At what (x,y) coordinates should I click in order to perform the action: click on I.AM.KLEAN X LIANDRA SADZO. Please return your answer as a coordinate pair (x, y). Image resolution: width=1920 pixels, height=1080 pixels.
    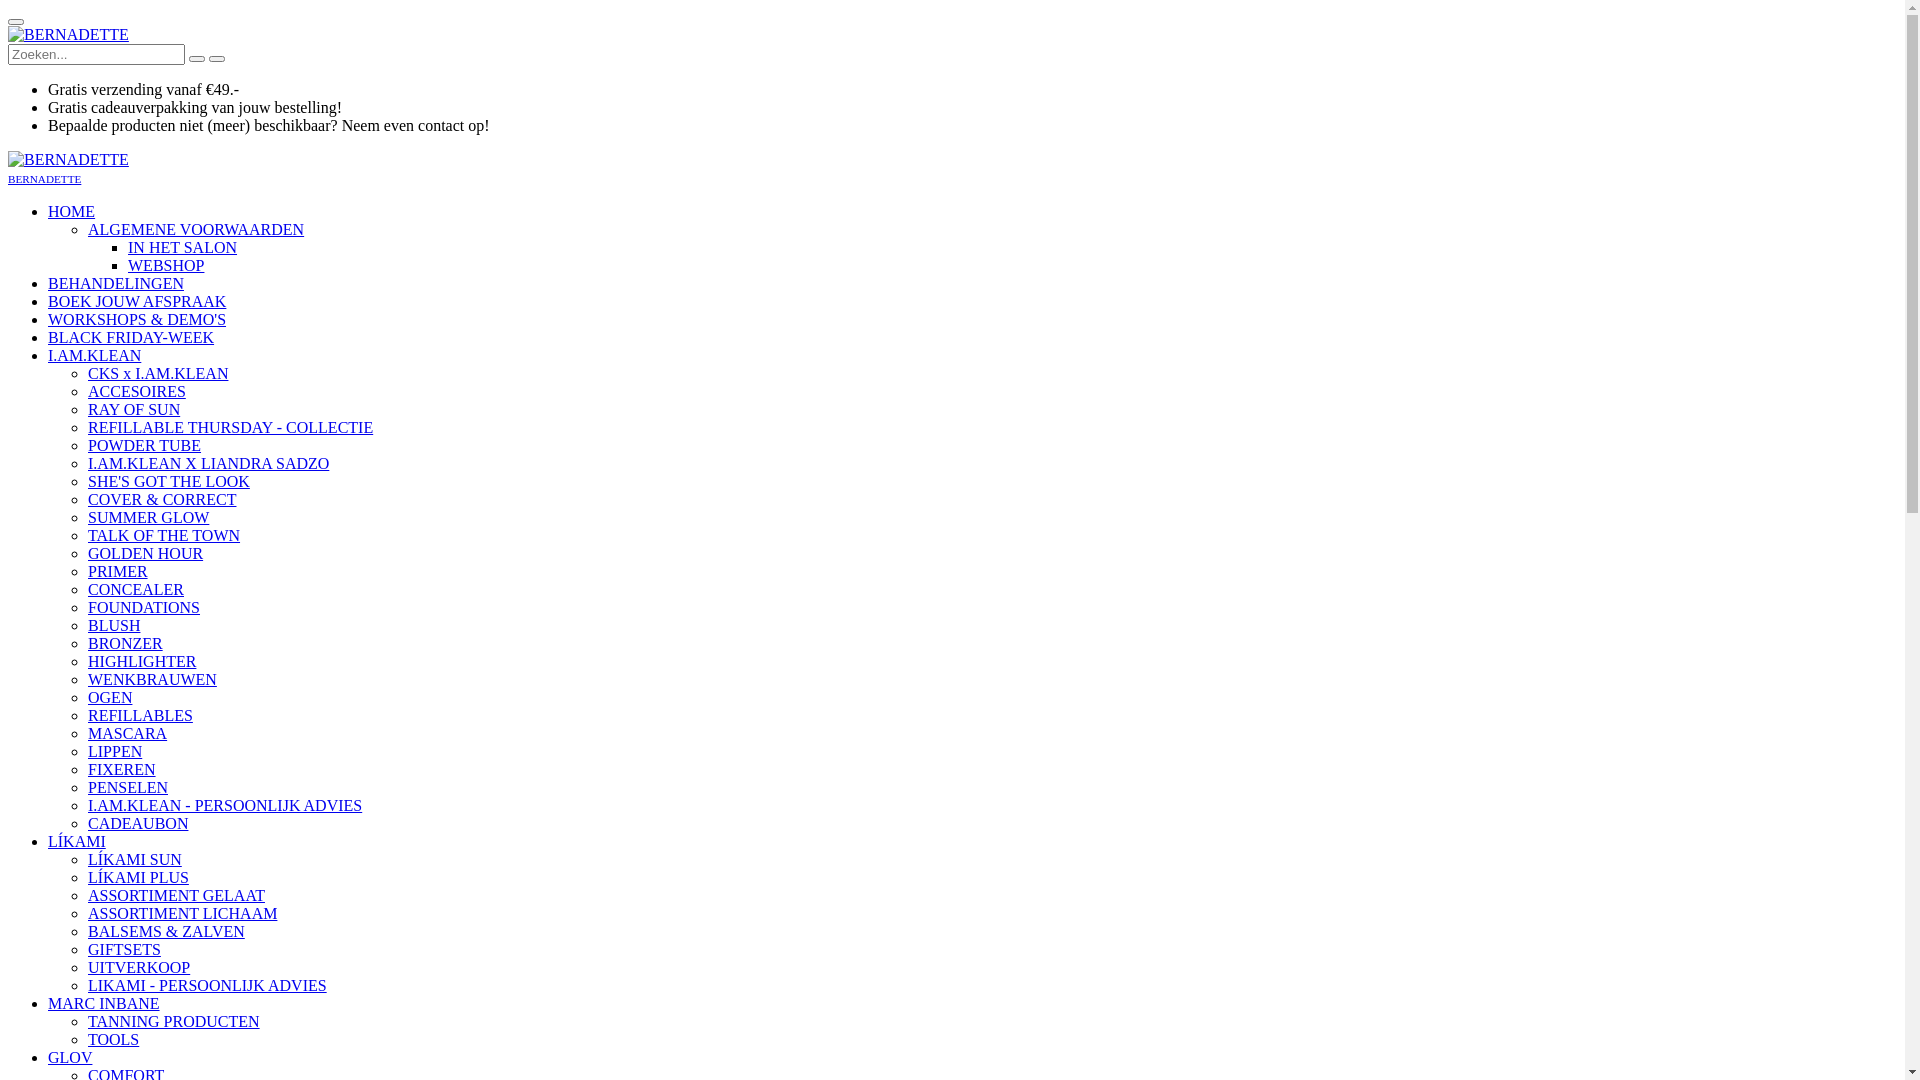
    Looking at the image, I should click on (208, 464).